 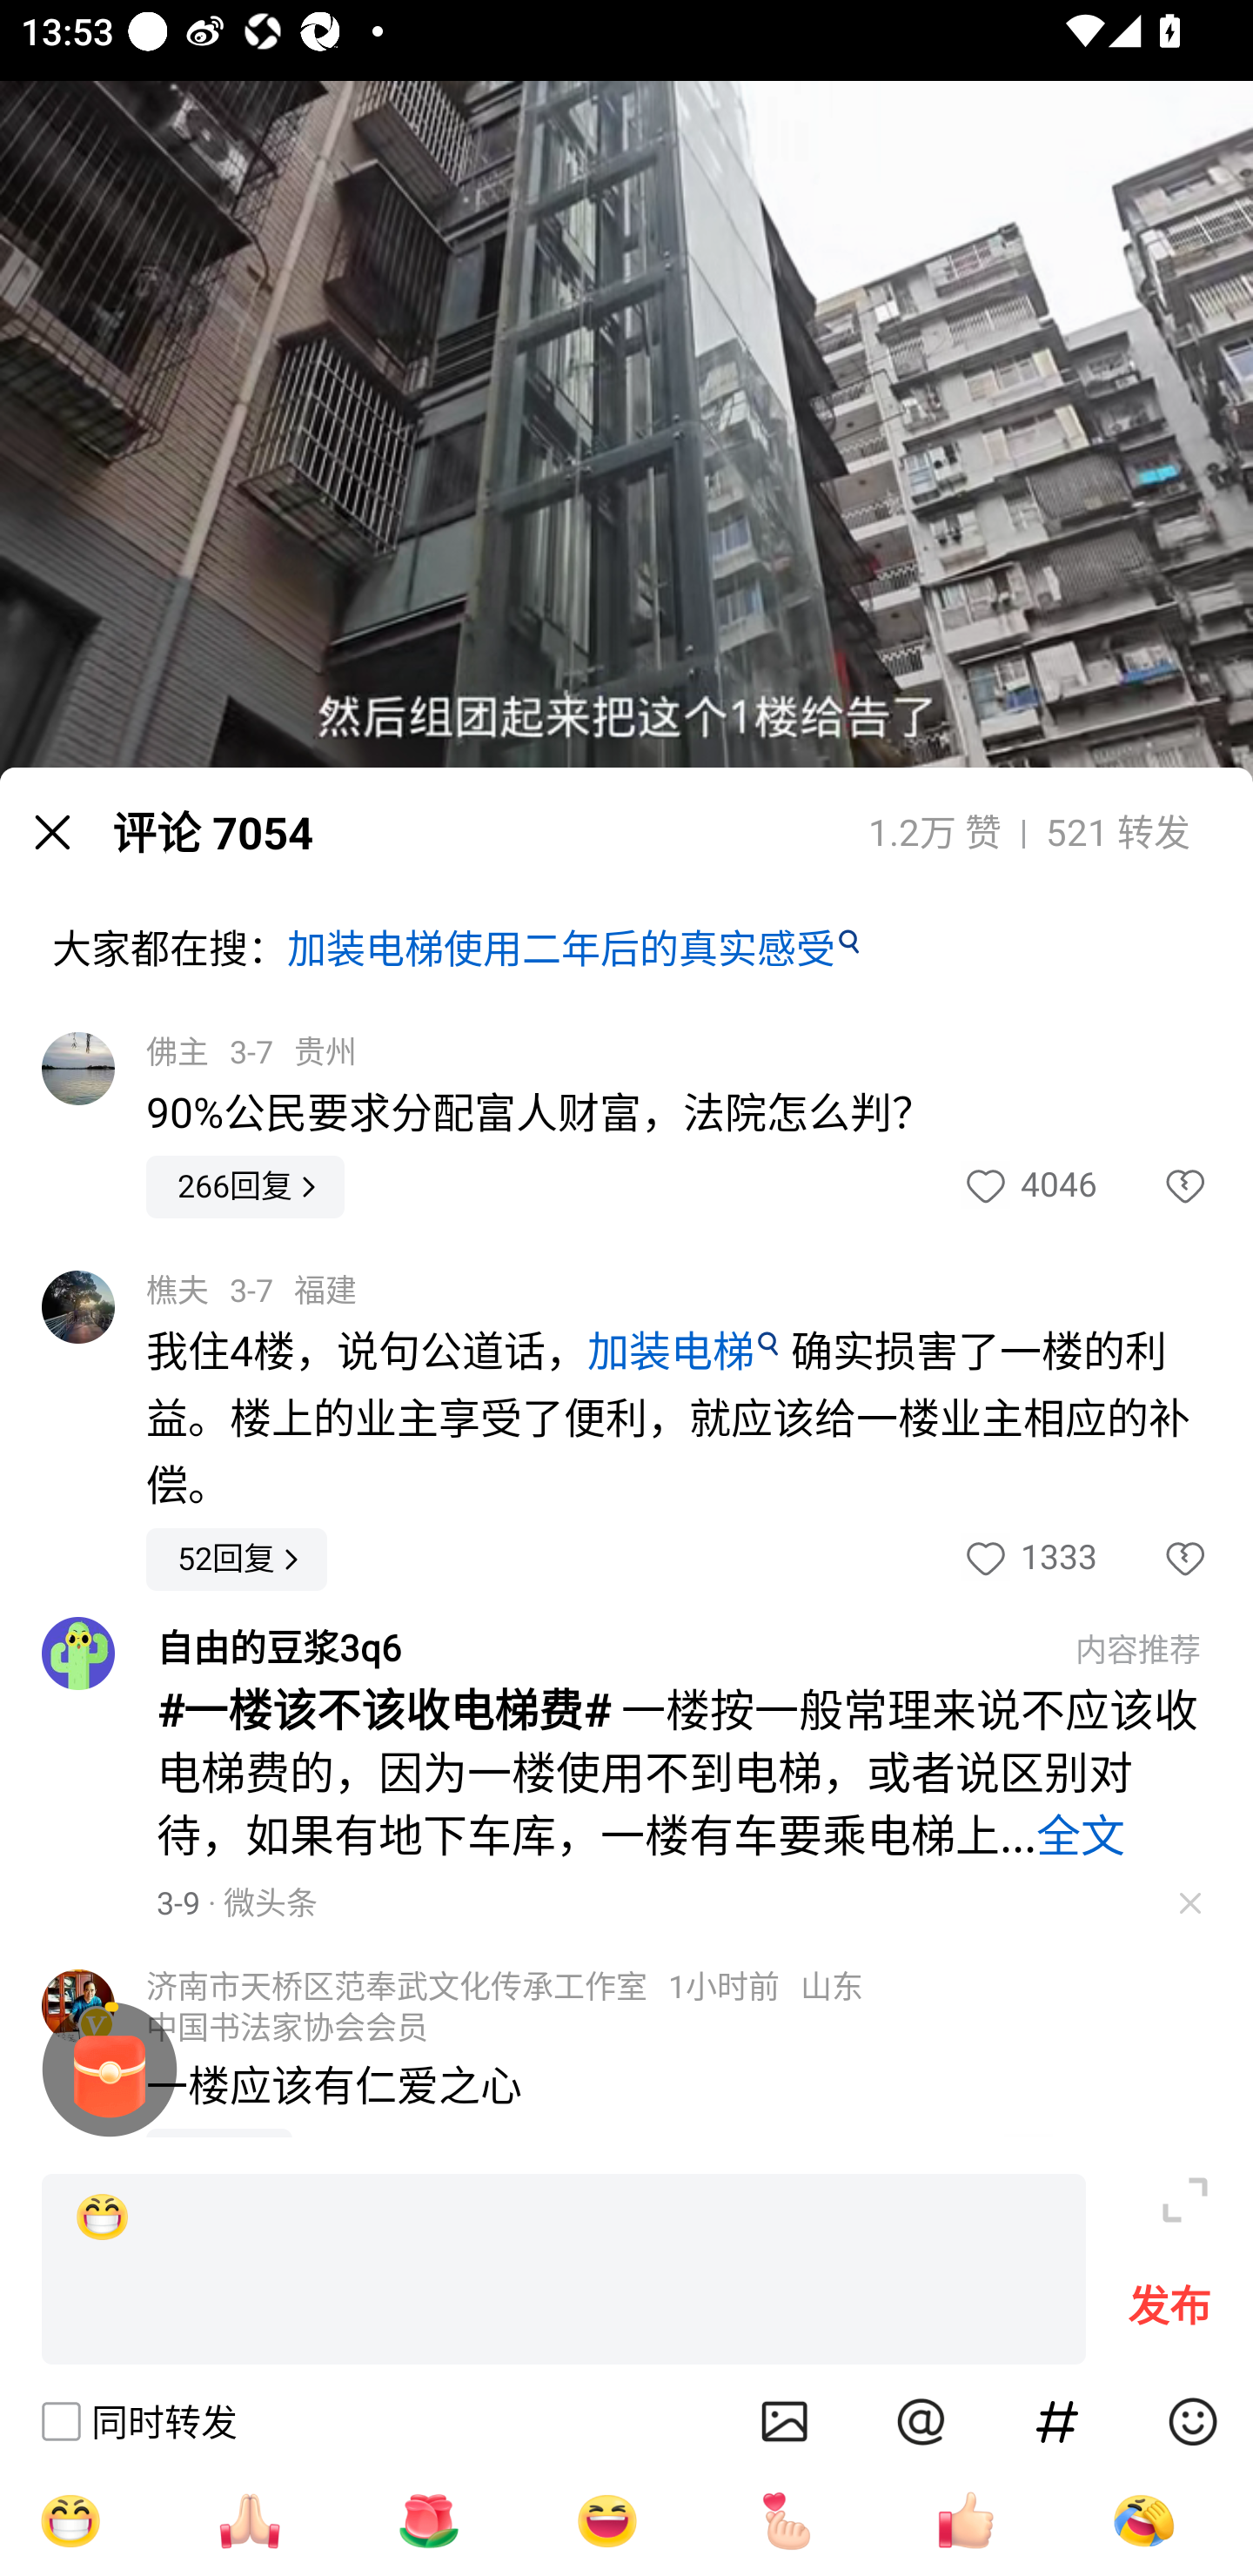 What do you see at coordinates (428, 2520) in the screenshot?
I see `[玫瑰]` at bounding box center [428, 2520].